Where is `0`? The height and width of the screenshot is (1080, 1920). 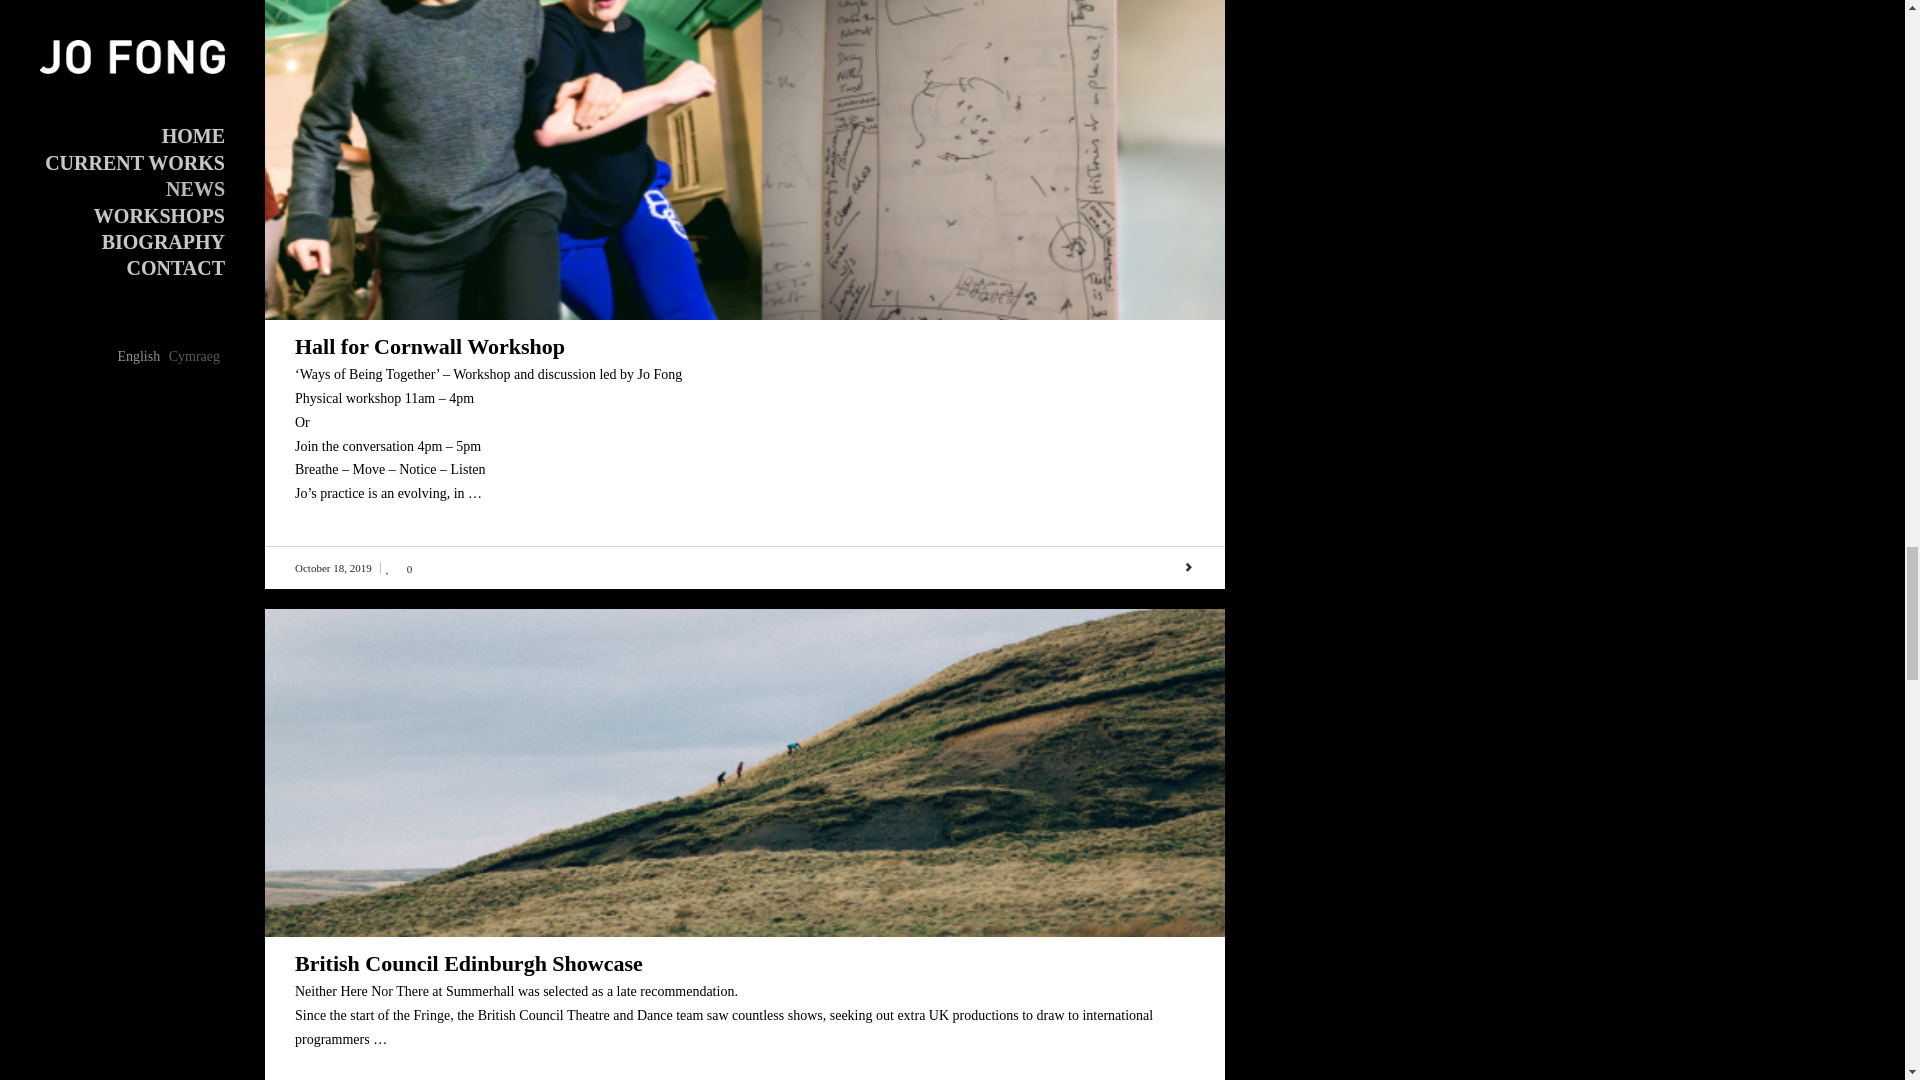
0 is located at coordinates (398, 567).